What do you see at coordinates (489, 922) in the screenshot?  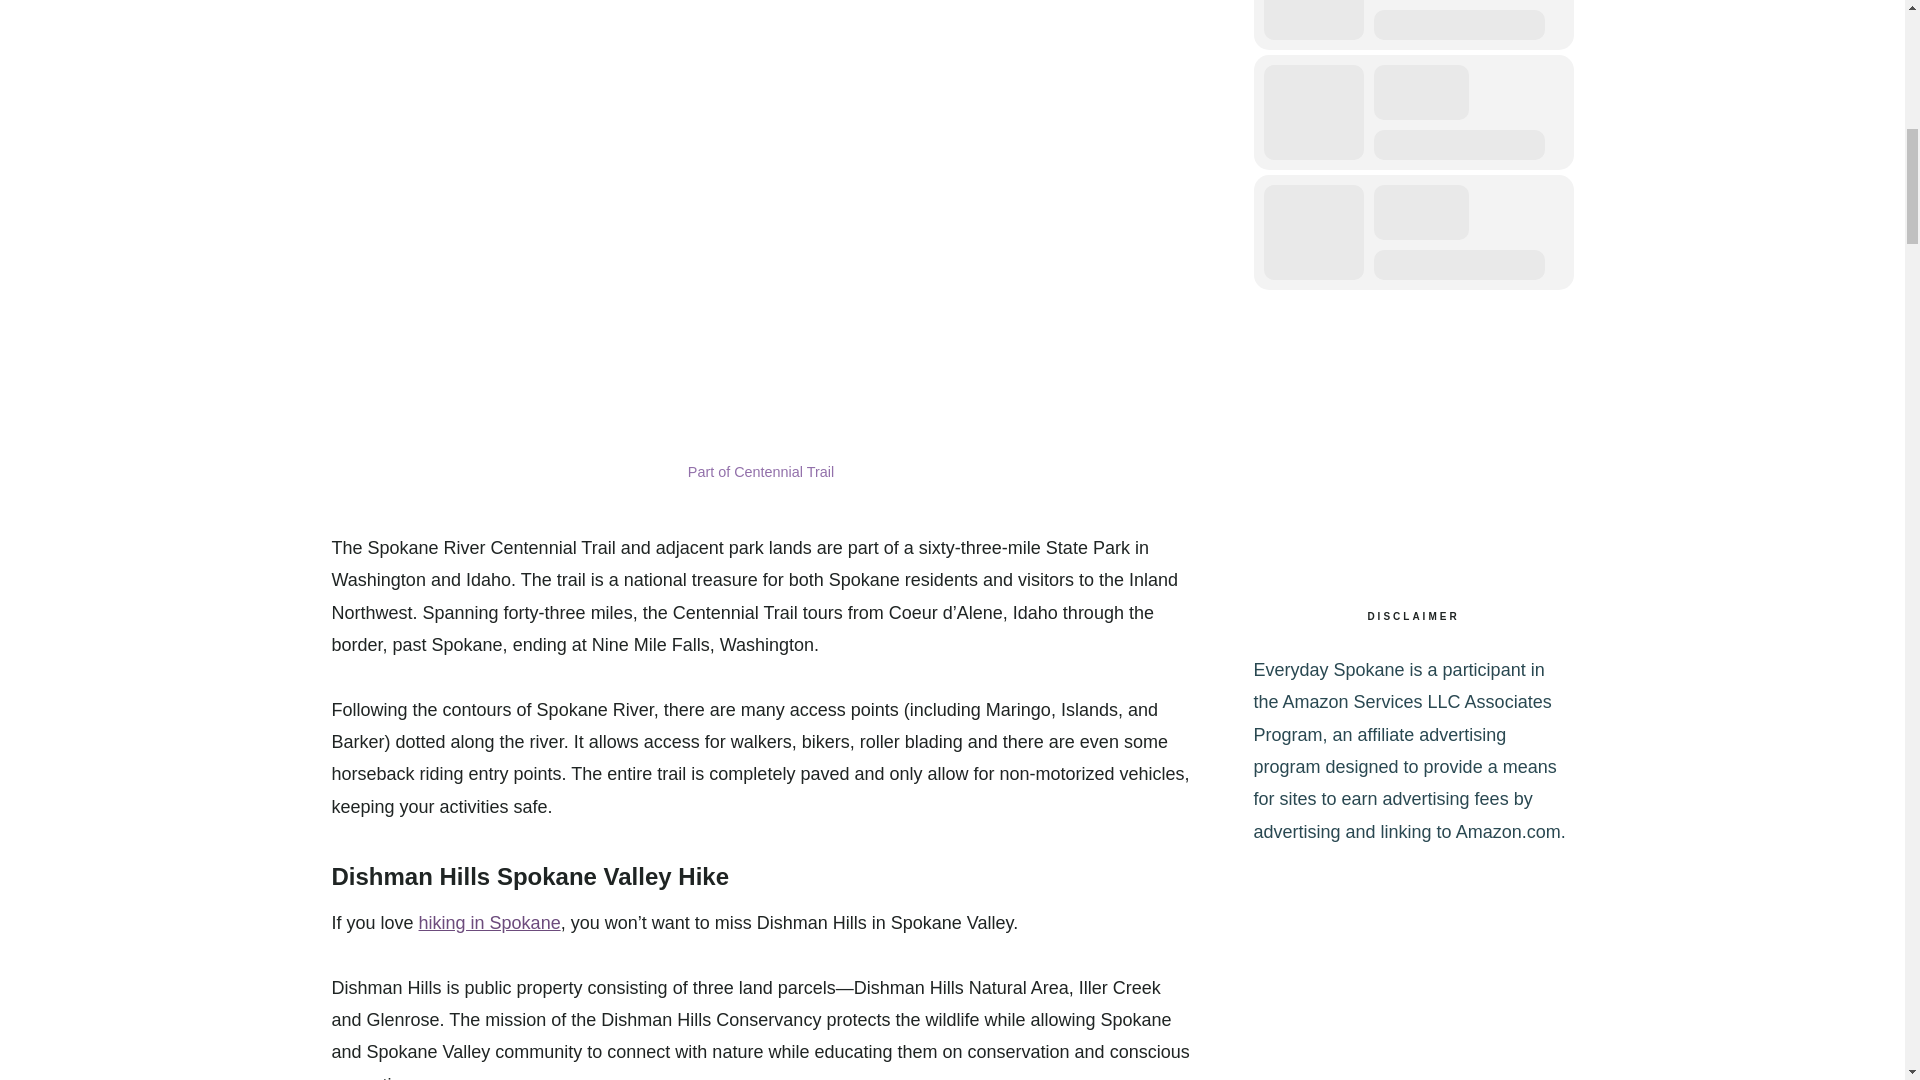 I see `hiking in Spokane` at bounding box center [489, 922].